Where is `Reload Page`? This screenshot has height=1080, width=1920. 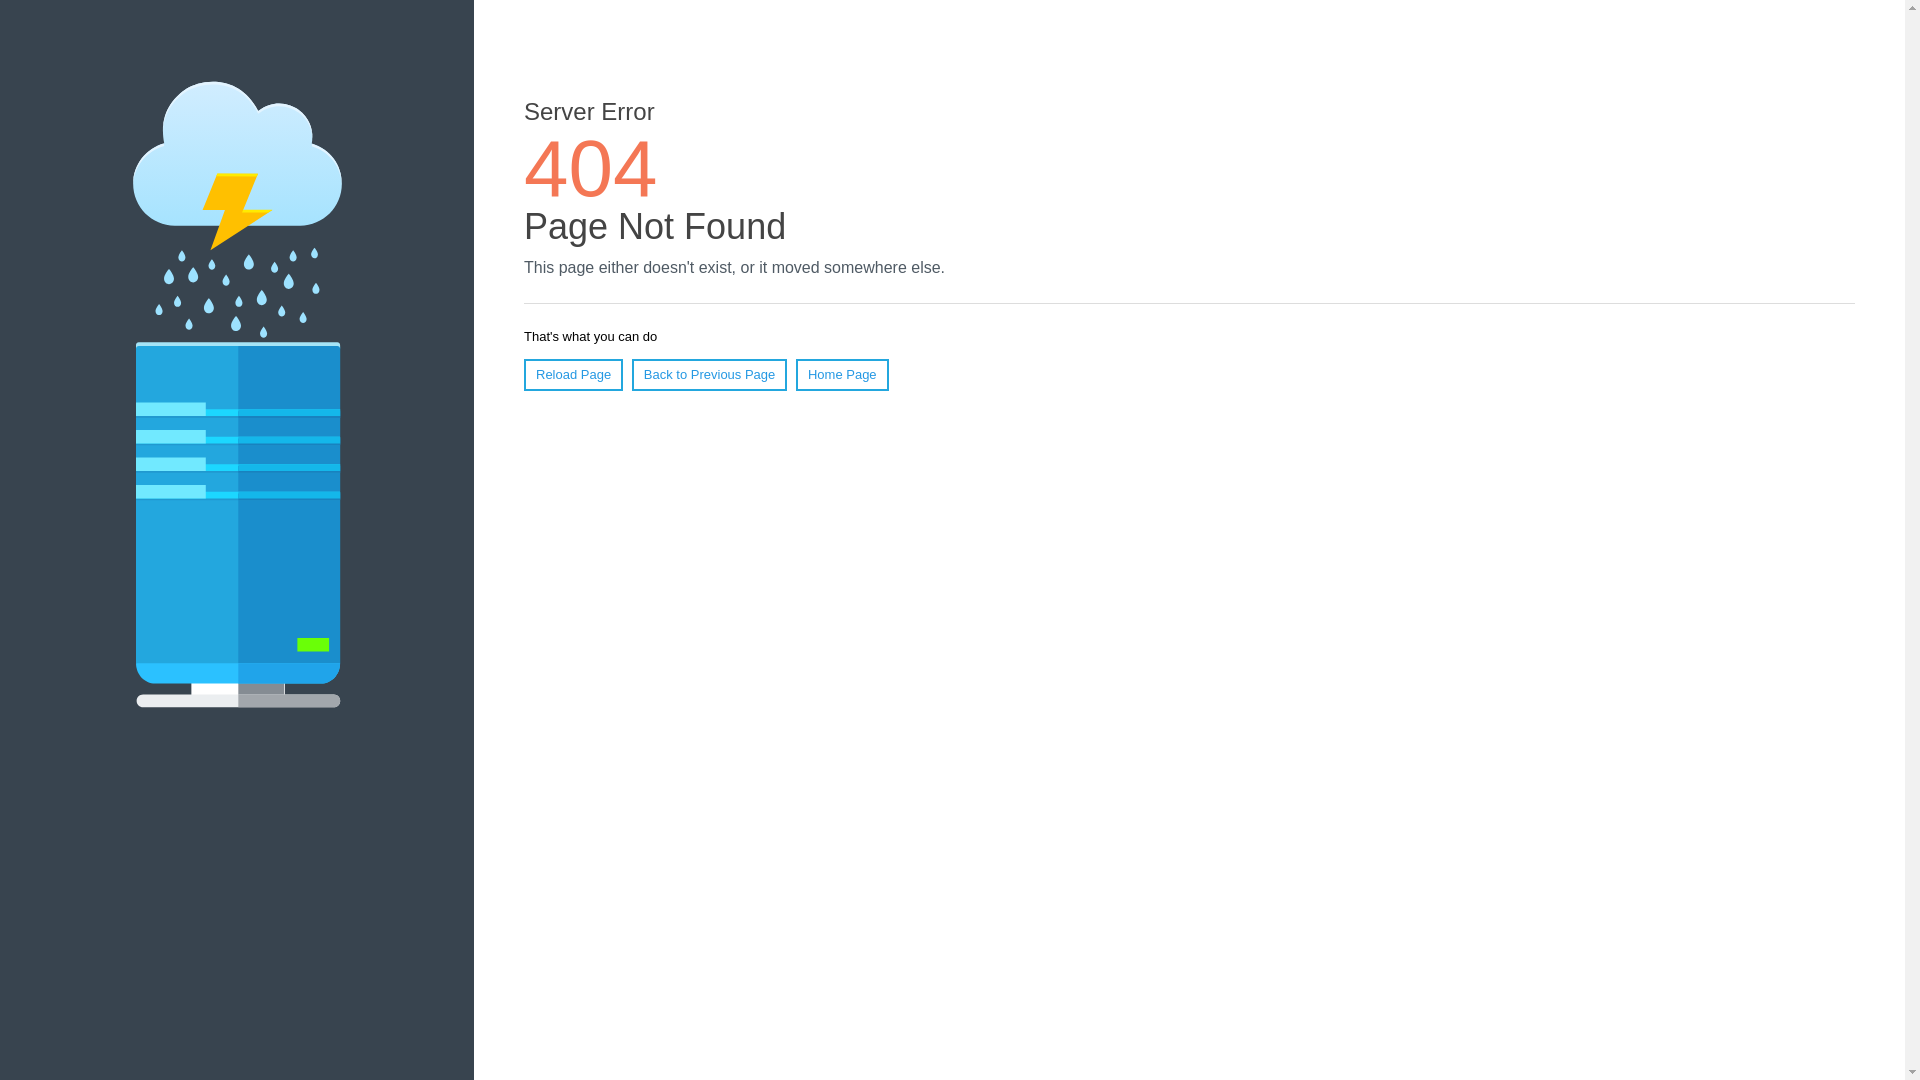 Reload Page is located at coordinates (574, 375).